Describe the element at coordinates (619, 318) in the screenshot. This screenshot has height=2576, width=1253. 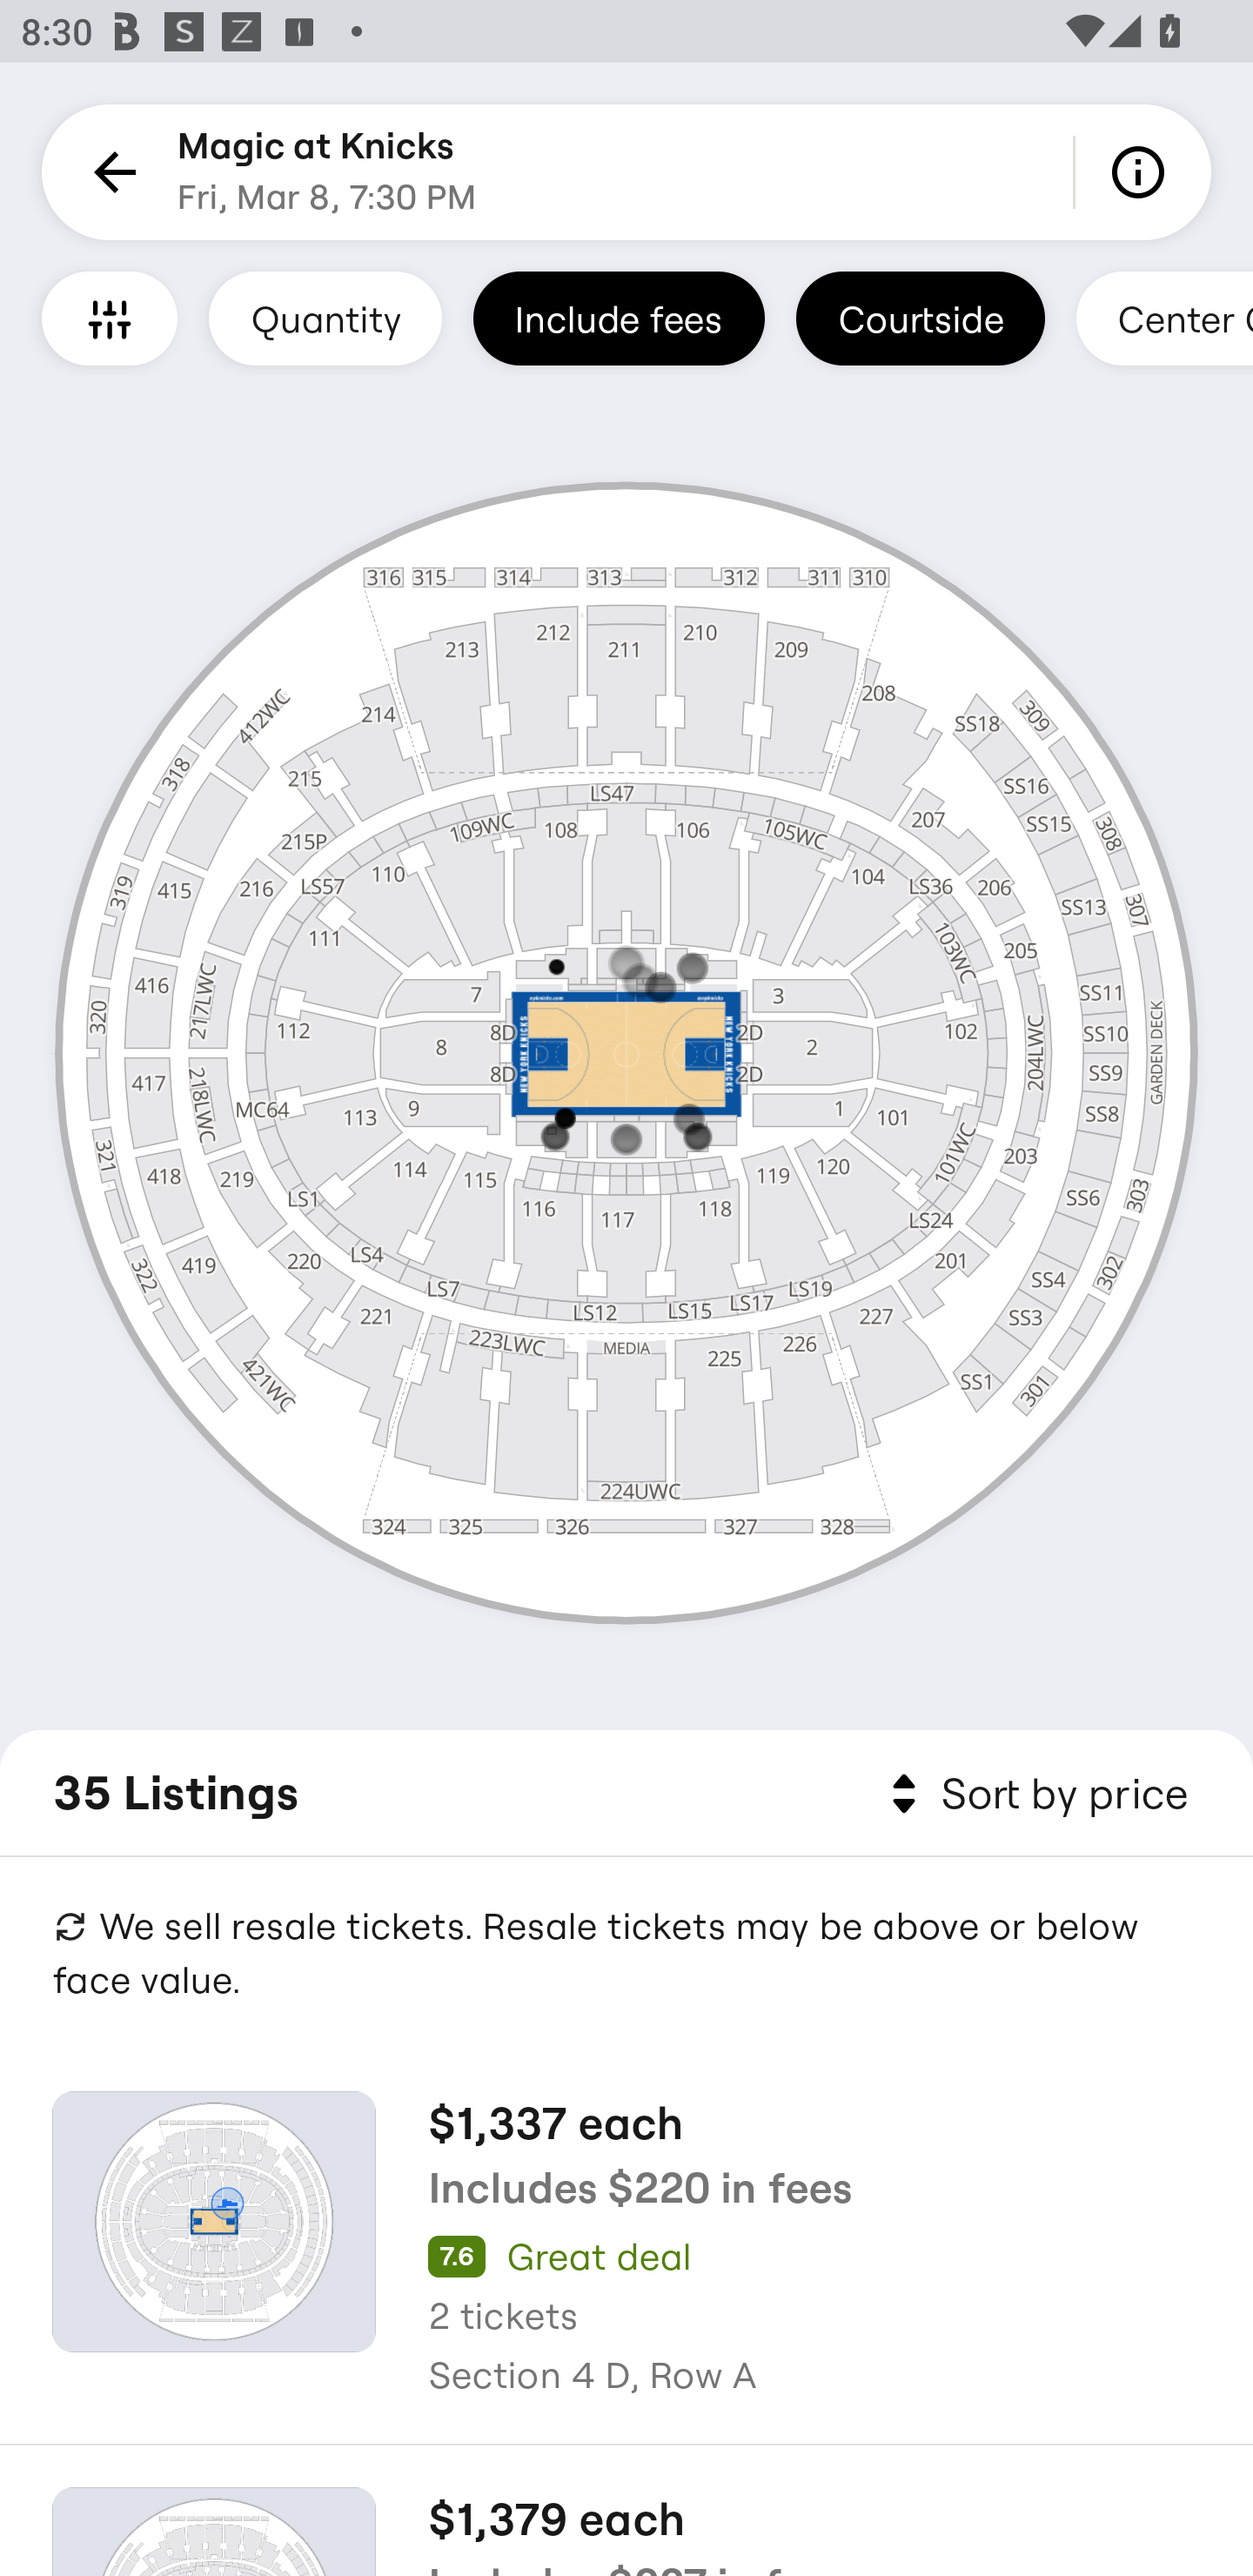
I see `Include fees` at that location.